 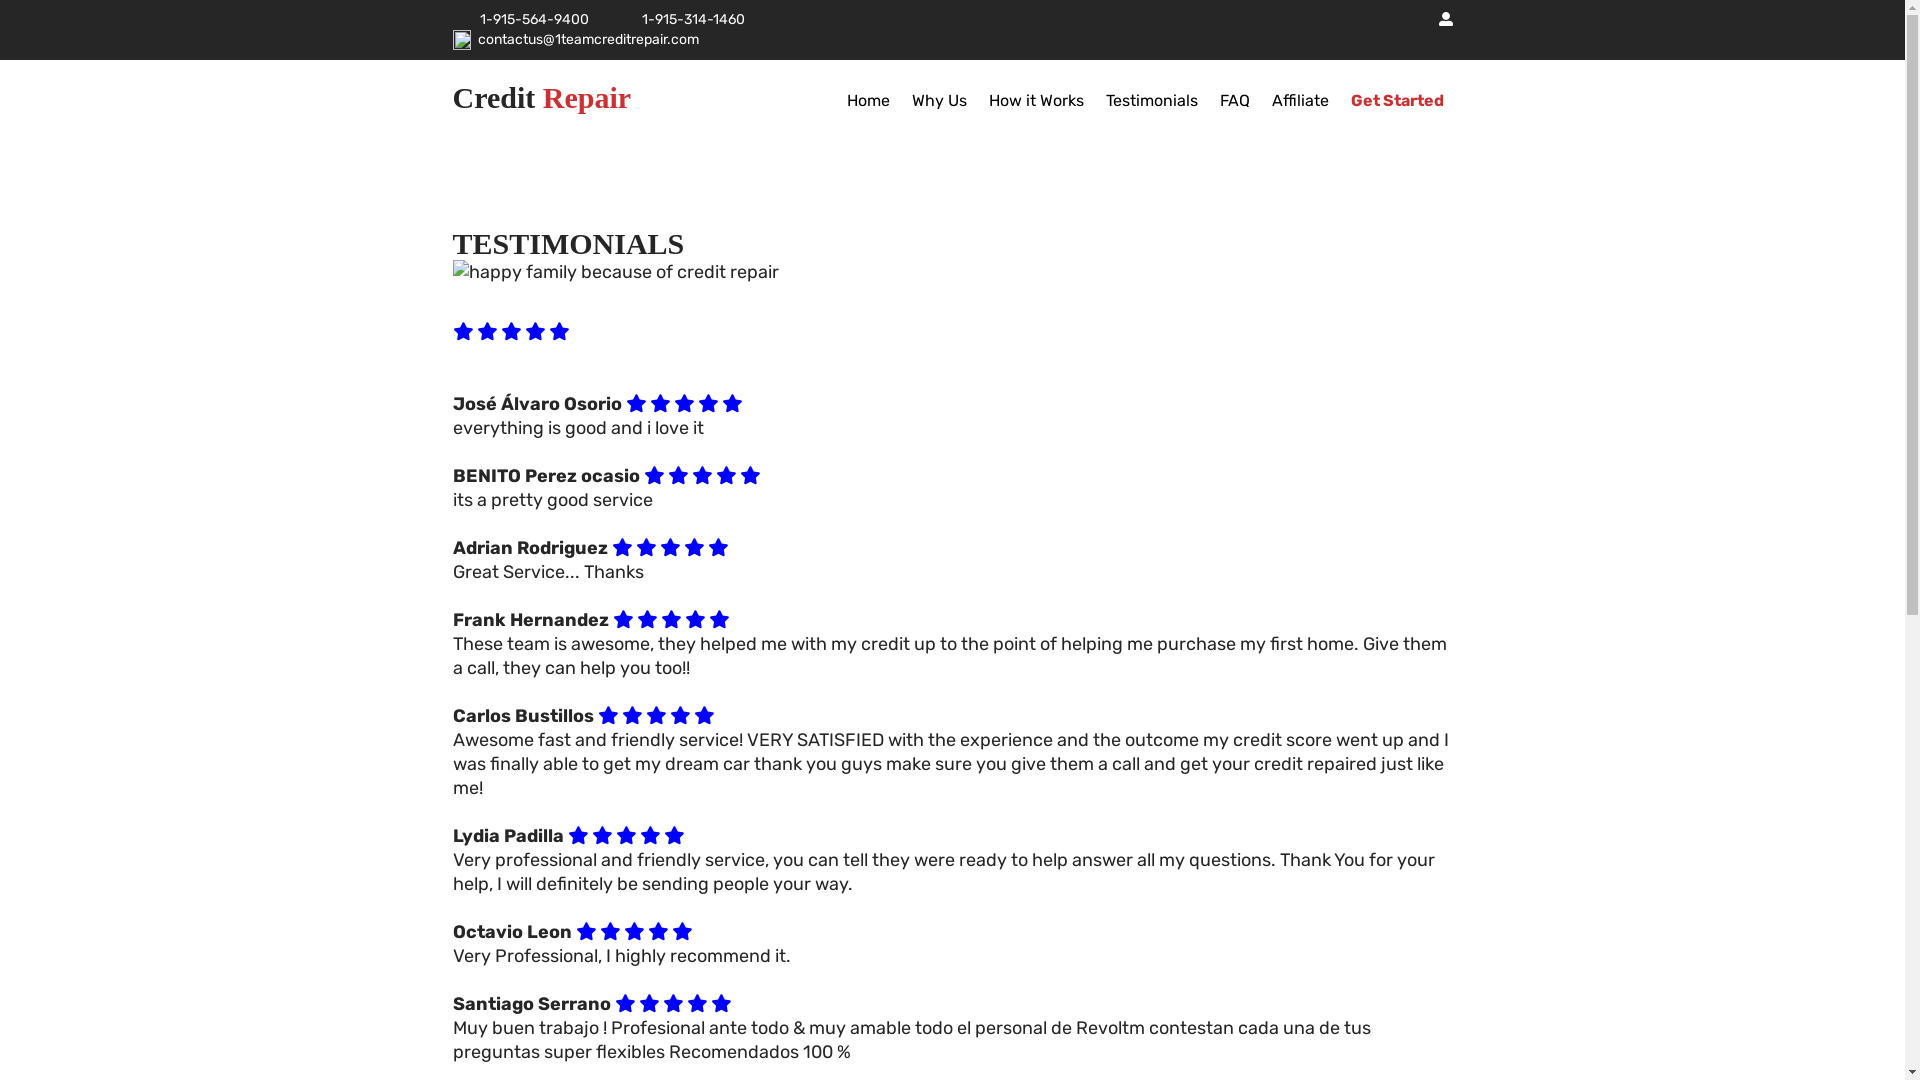 I want to click on 1-915-314-1460, so click(x=694, y=20).